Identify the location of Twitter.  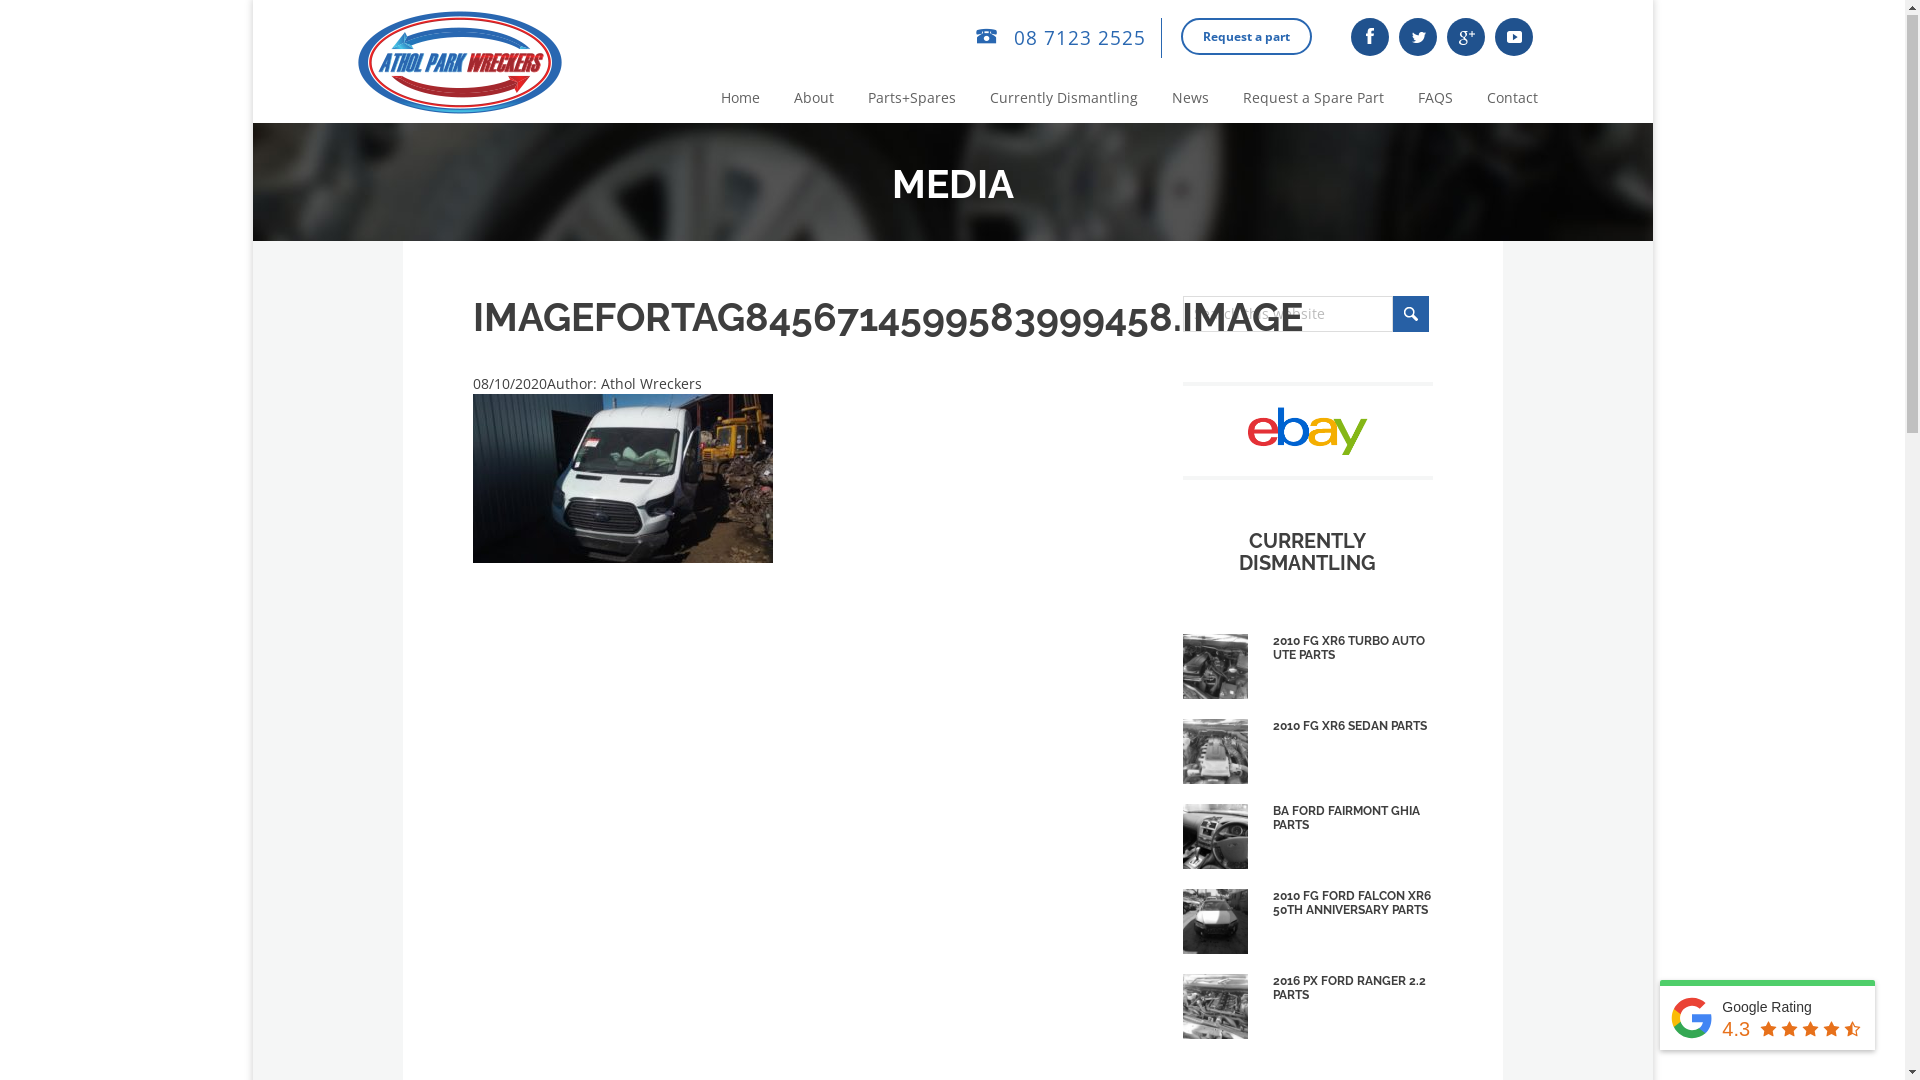
(1417, 39).